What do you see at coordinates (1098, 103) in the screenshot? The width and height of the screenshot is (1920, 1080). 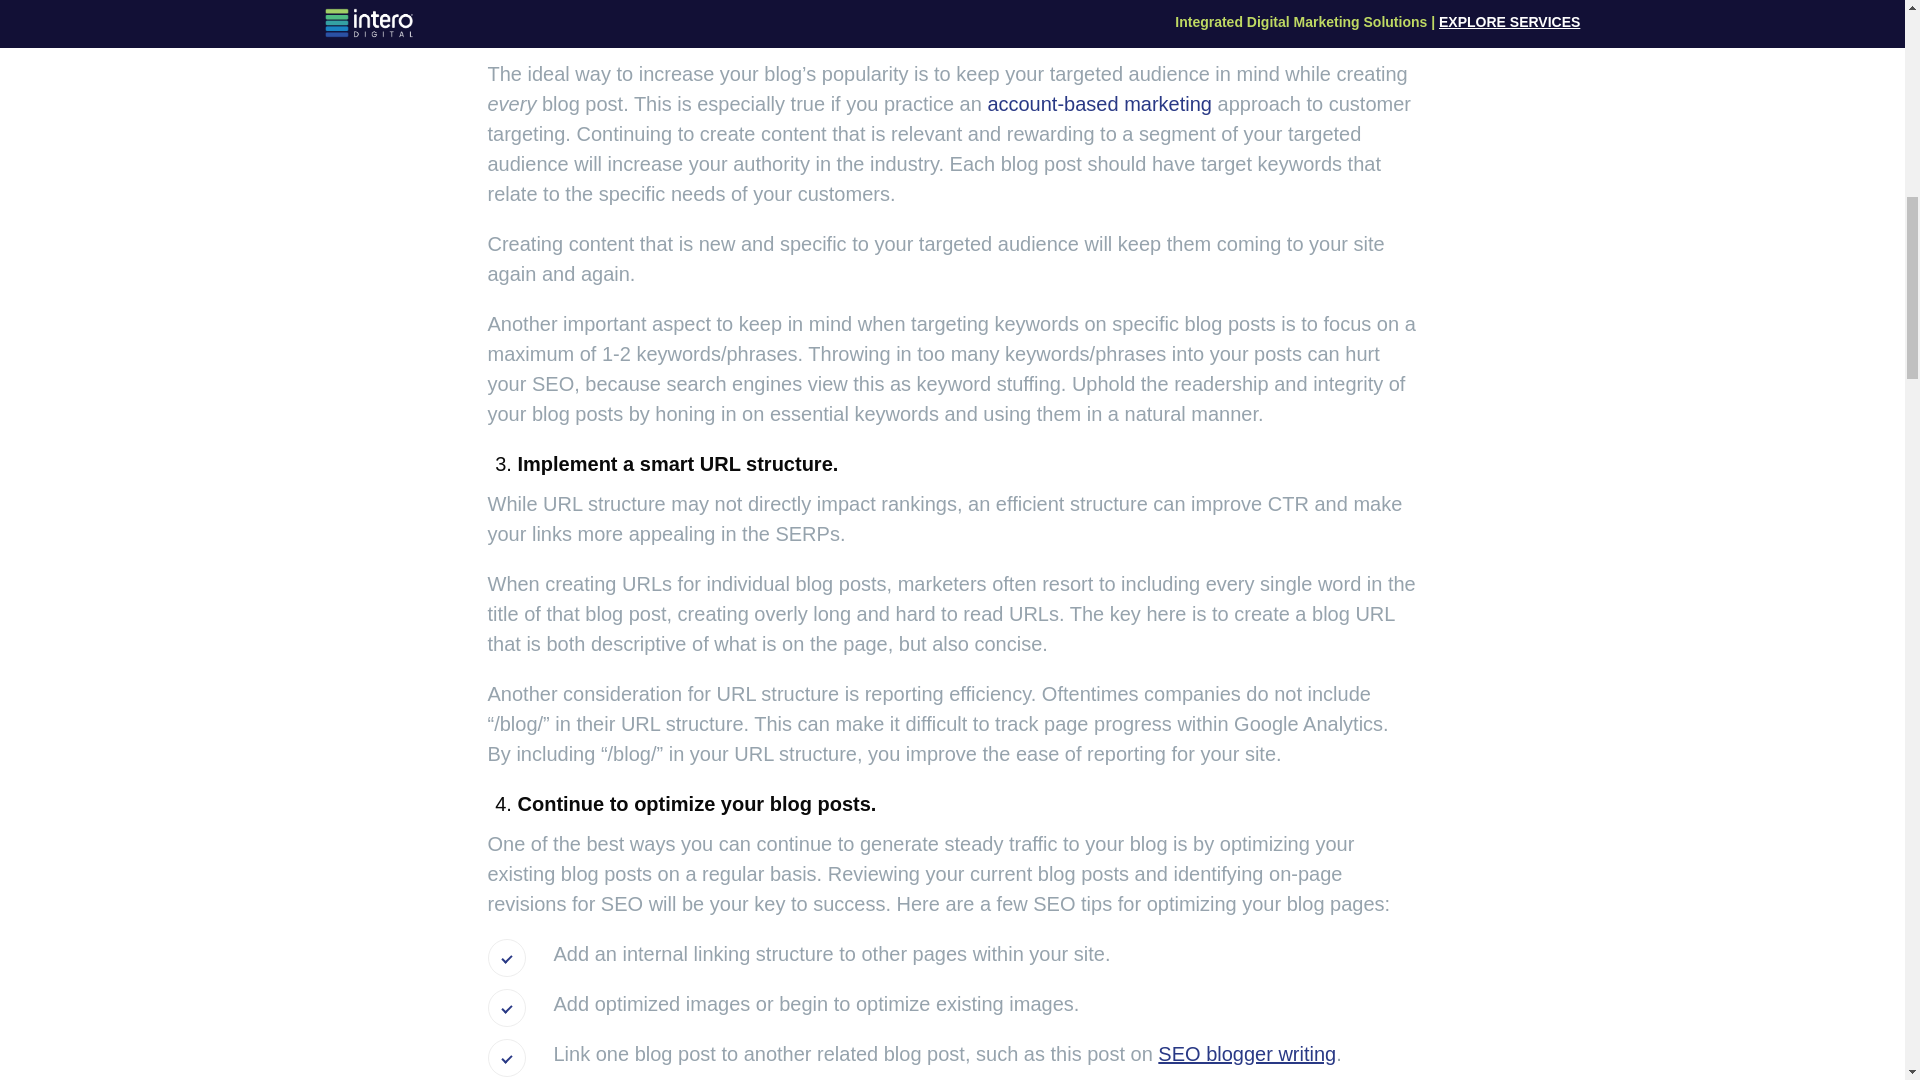 I see `account-based marketing` at bounding box center [1098, 103].